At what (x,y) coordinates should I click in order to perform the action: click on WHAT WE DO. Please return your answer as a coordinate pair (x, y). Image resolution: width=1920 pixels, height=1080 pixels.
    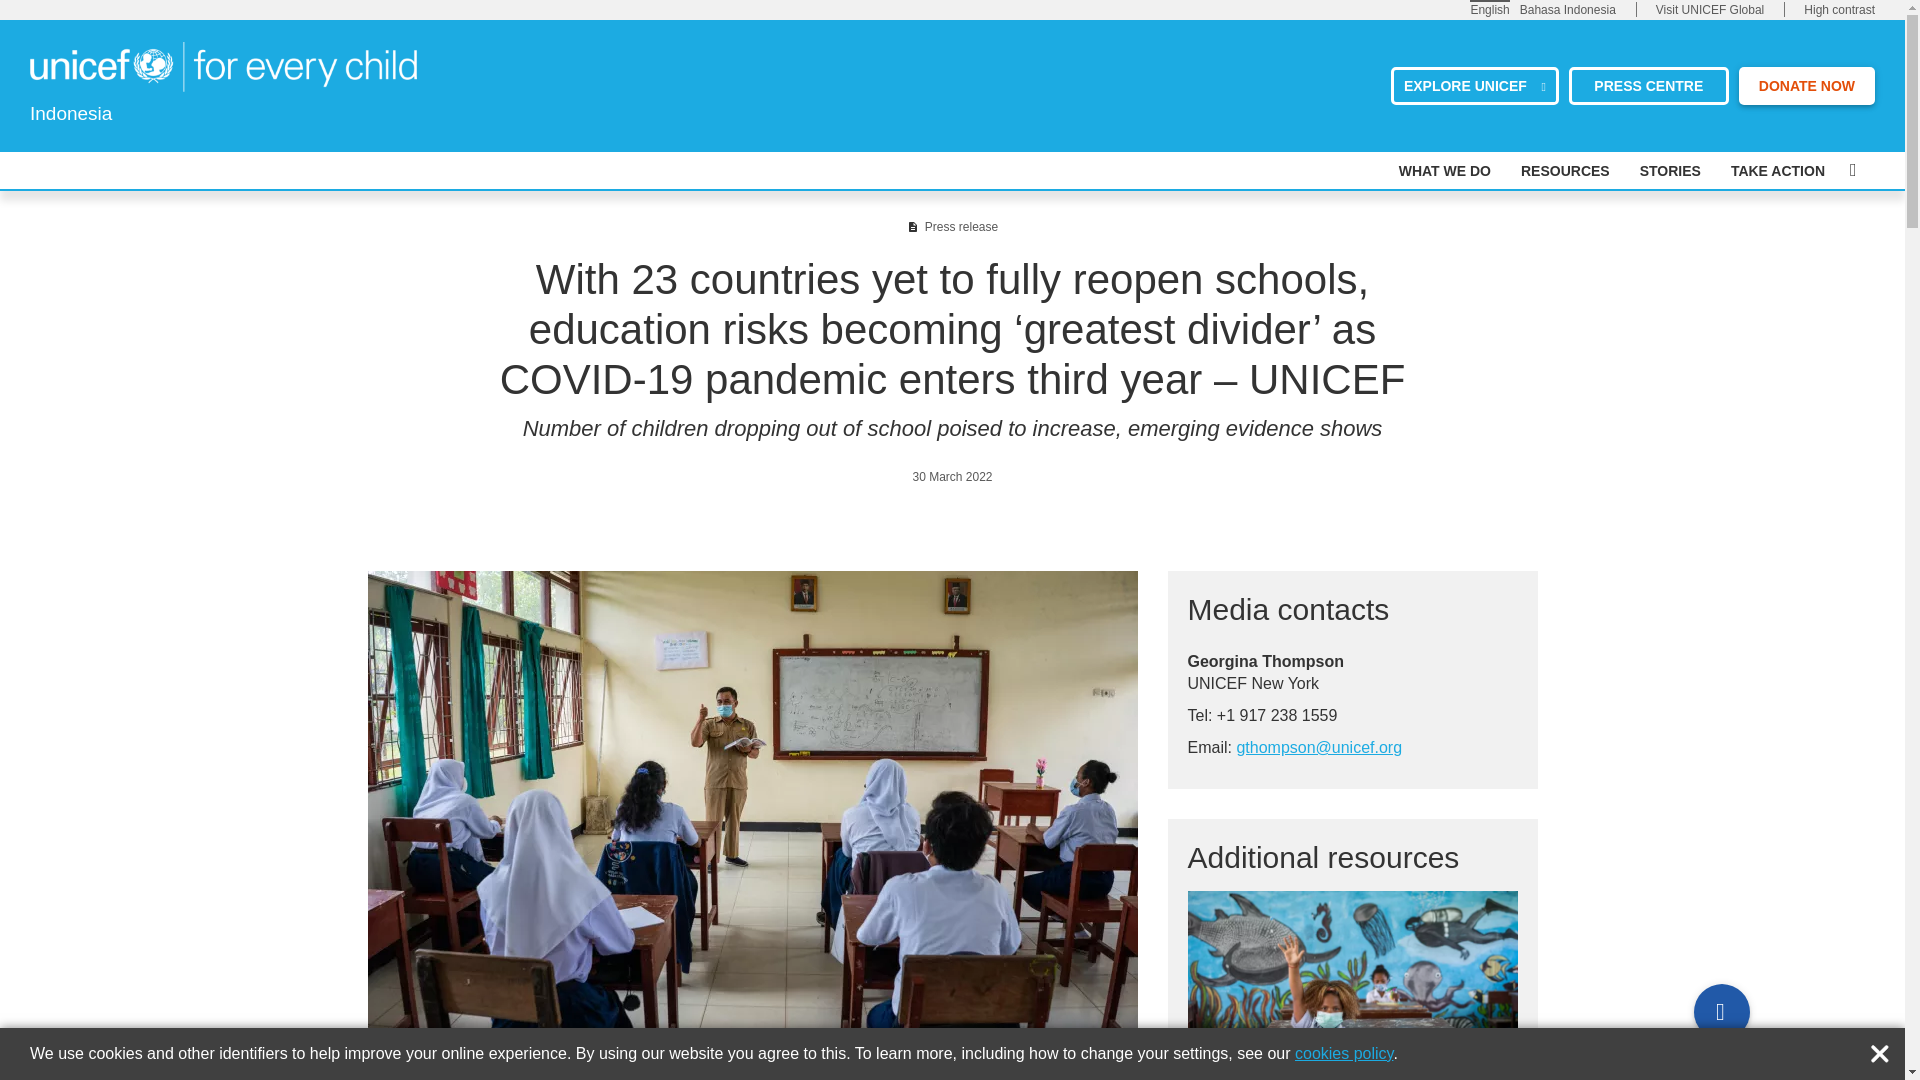
    Looking at the image, I should click on (1445, 171).